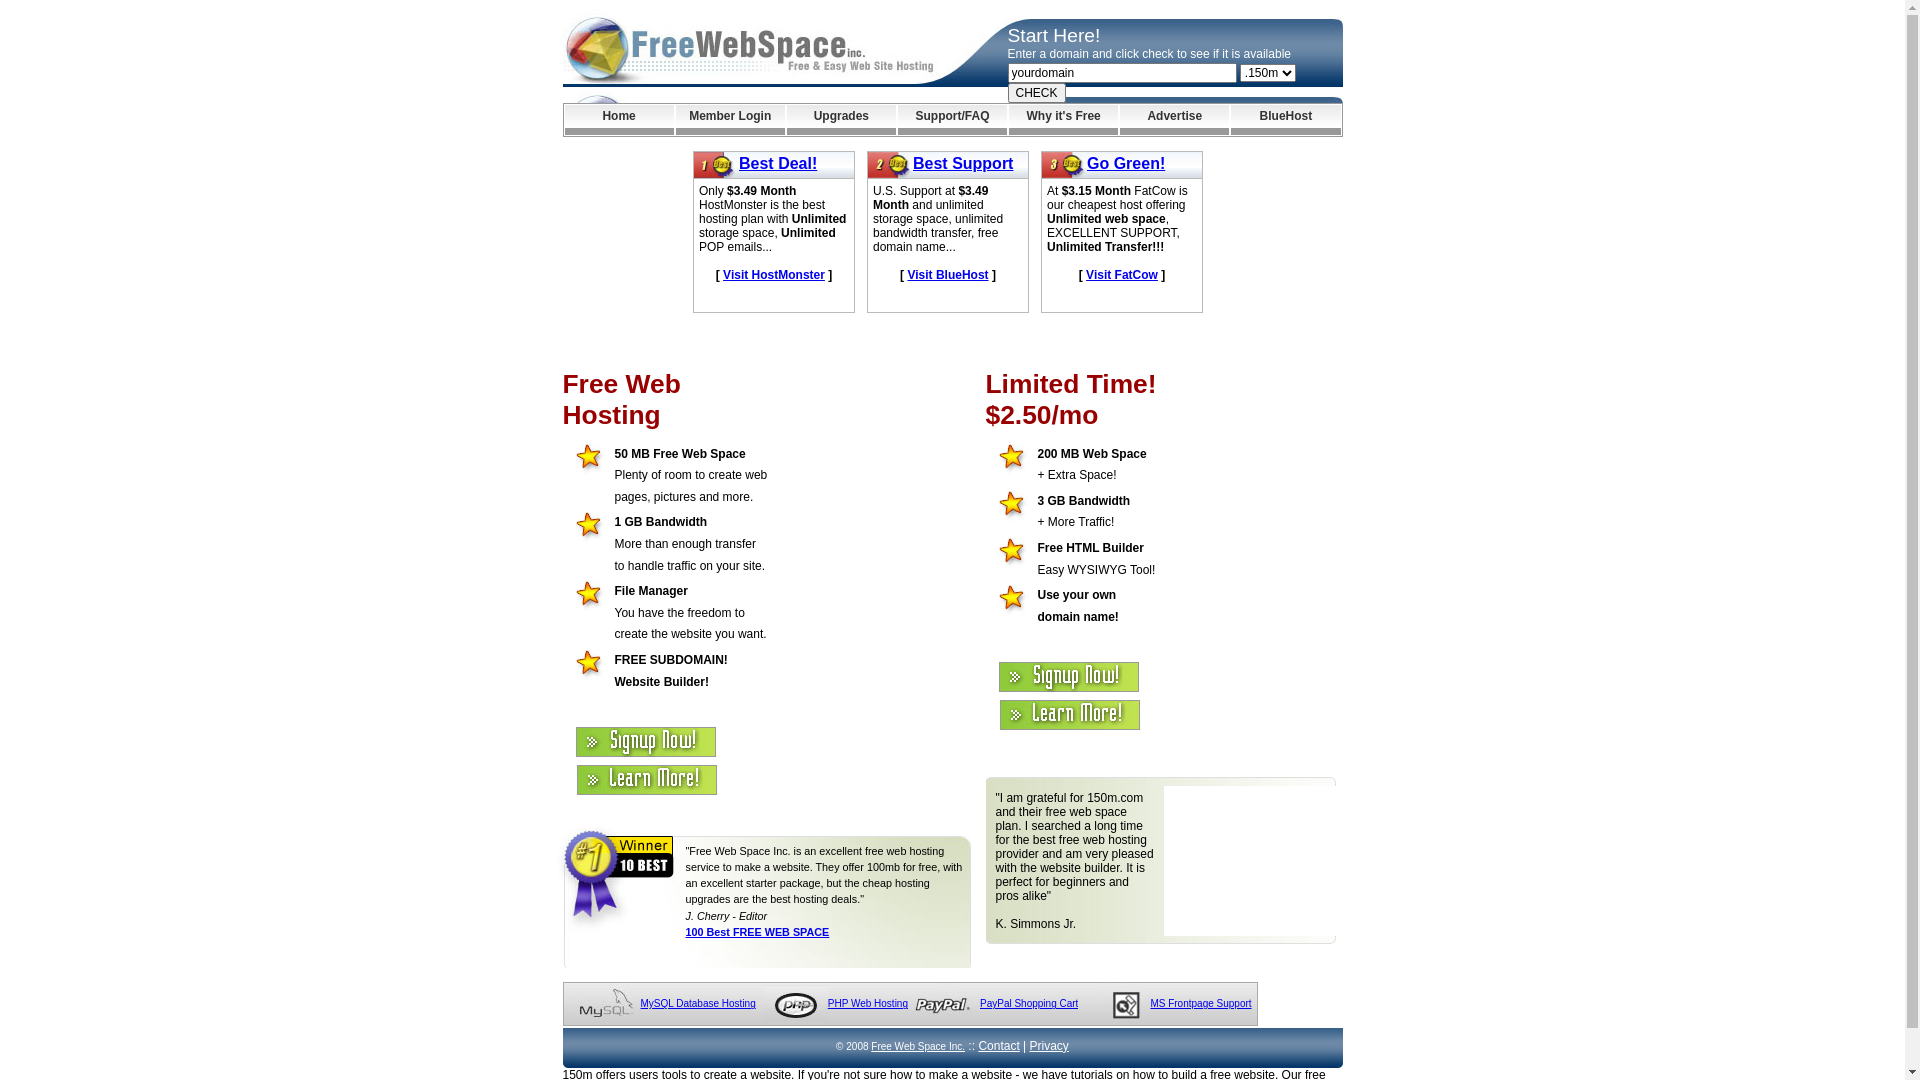 The image size is (1920, 1080). Describe the element at coordinates (998, 1046) in the screenshot. I see `Contact` at that location.